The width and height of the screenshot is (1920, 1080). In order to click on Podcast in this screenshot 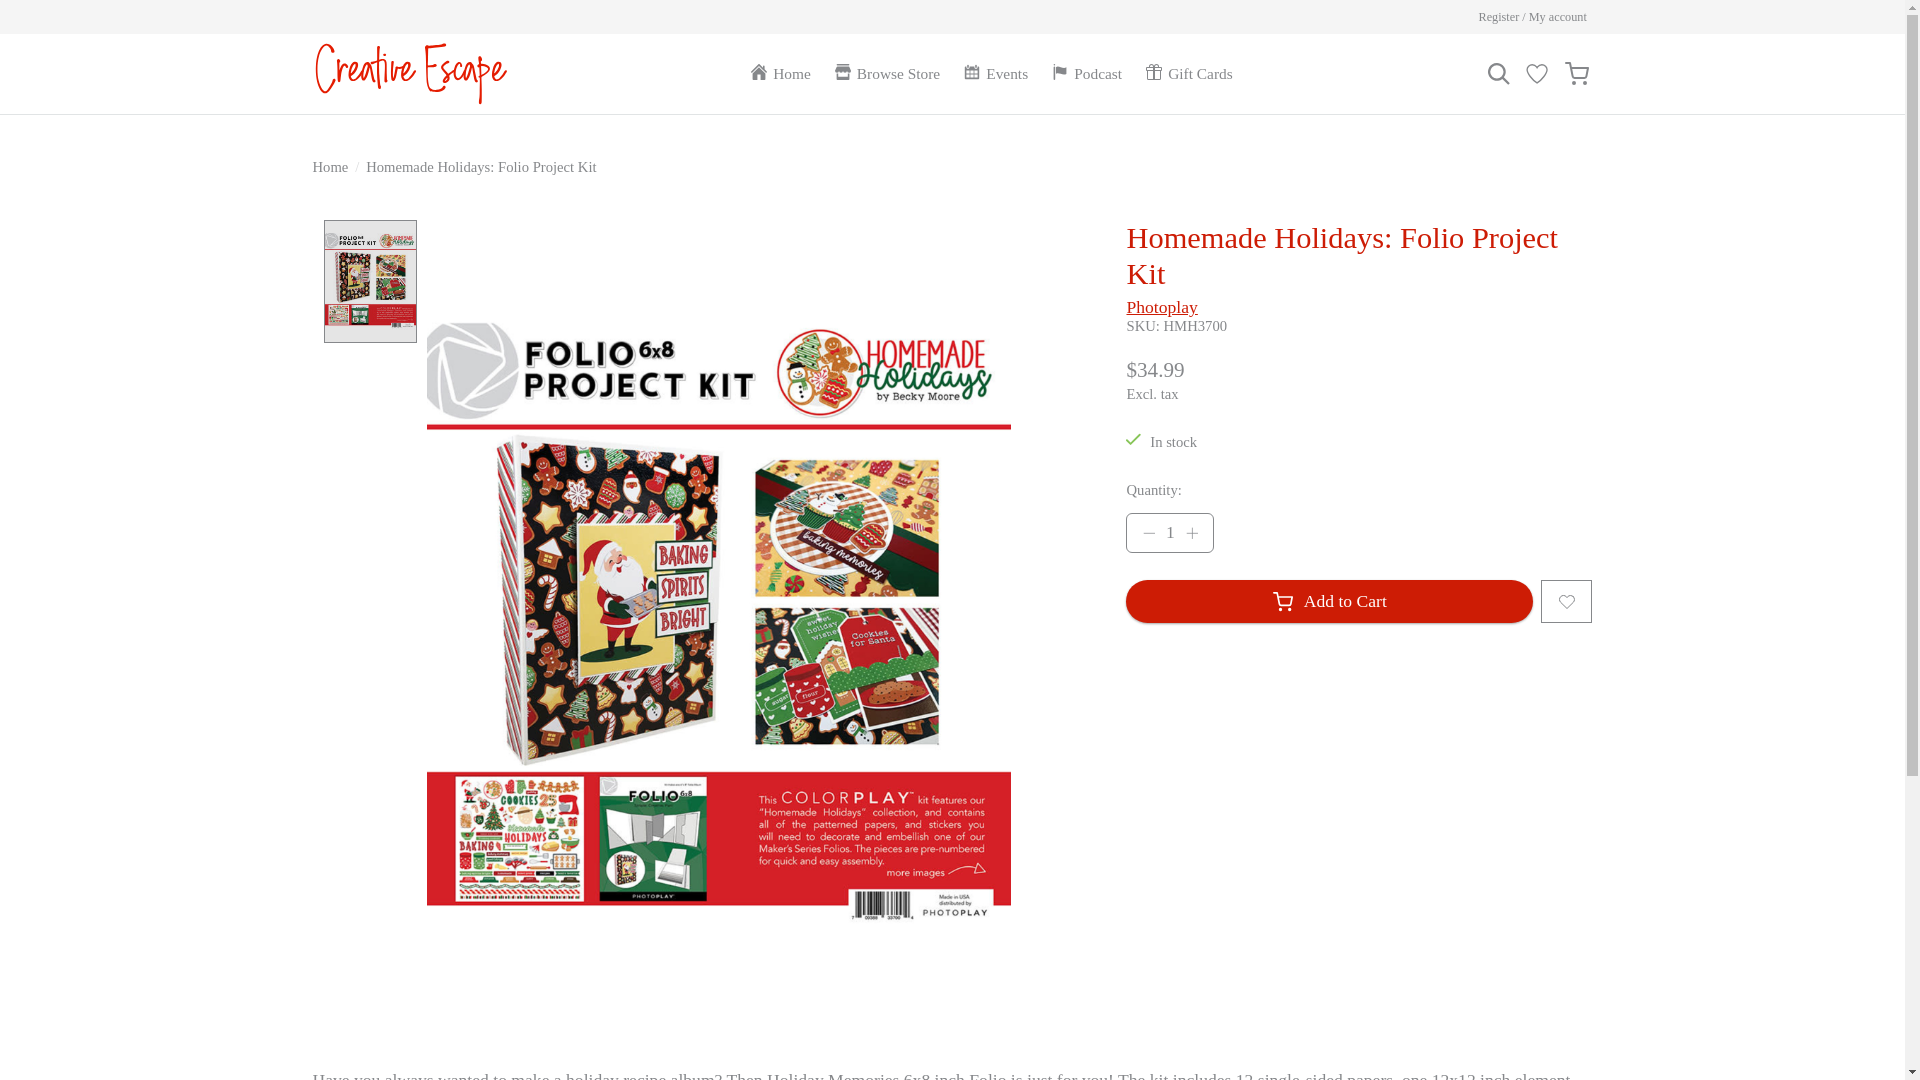, I will do `click(1086, 73)`.